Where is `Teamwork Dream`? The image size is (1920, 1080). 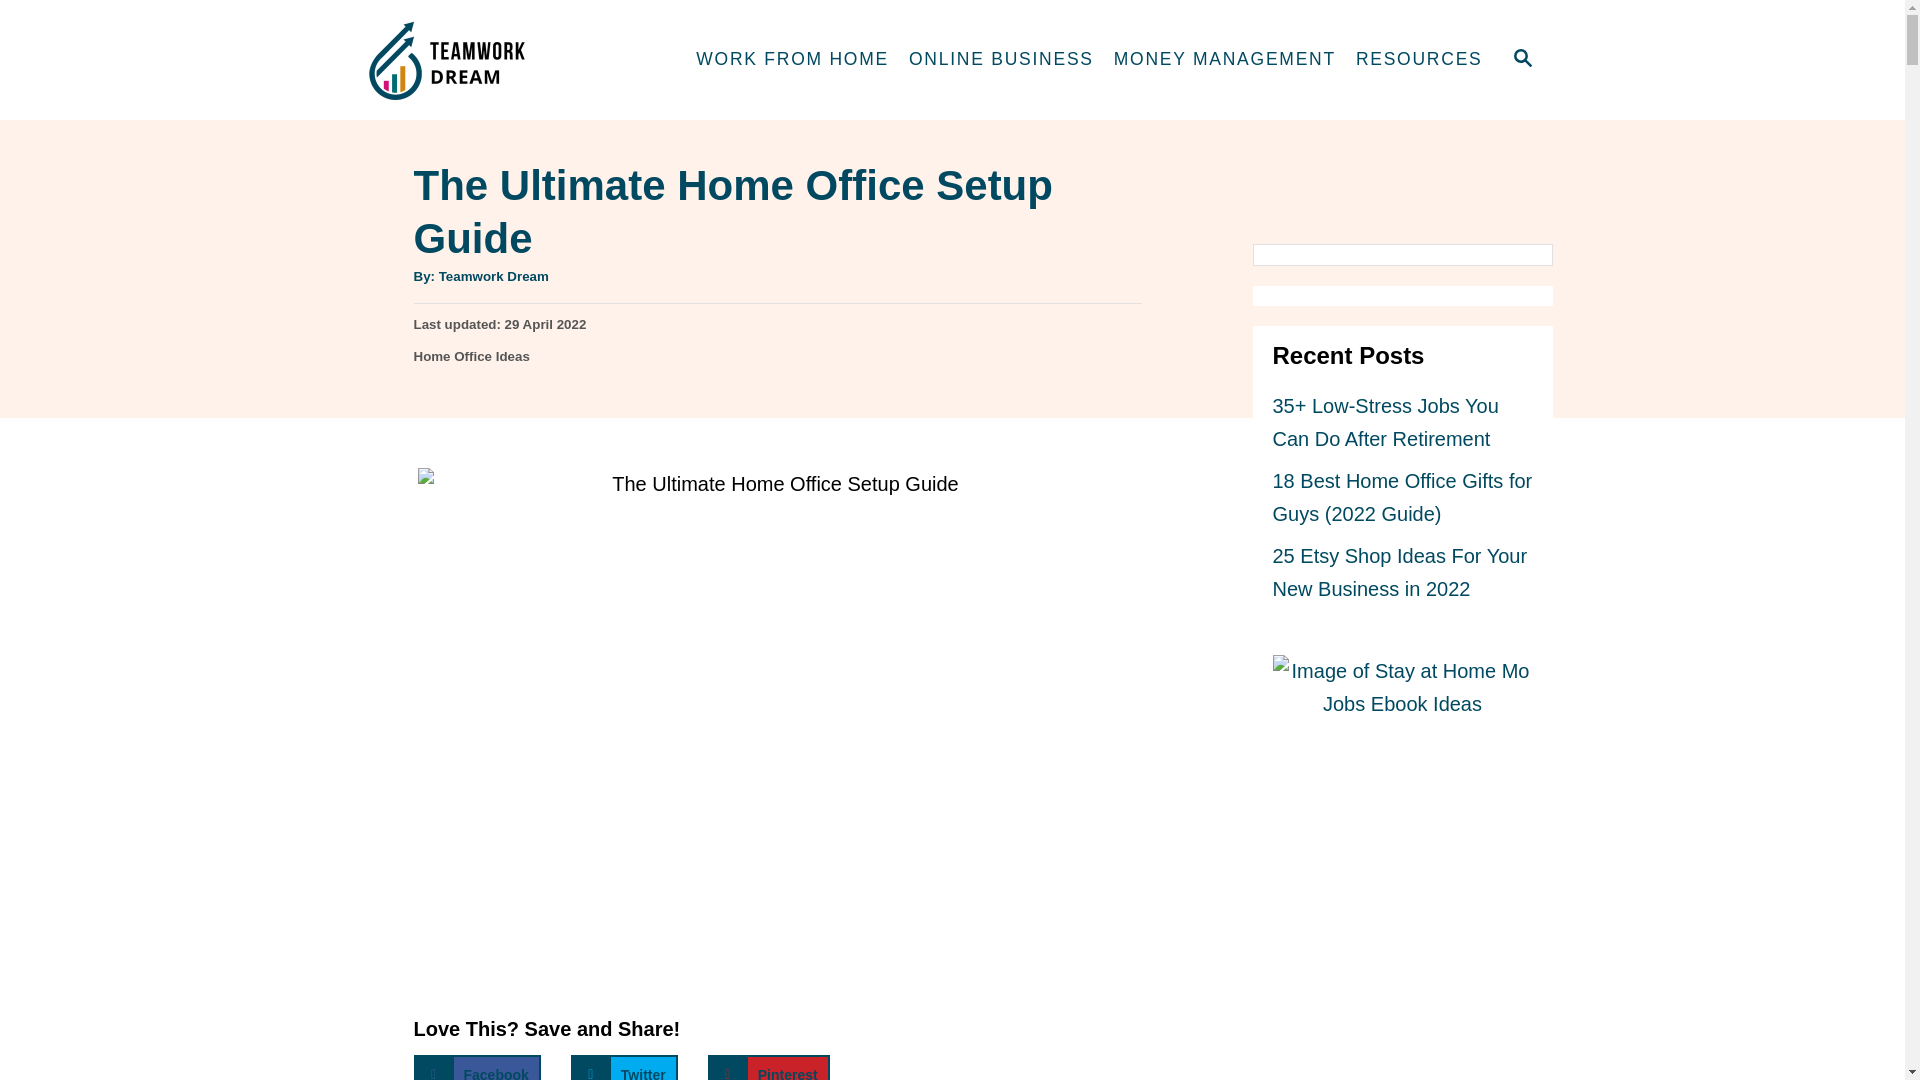
Teamwork Dream is located at coordinates (478, 1068).